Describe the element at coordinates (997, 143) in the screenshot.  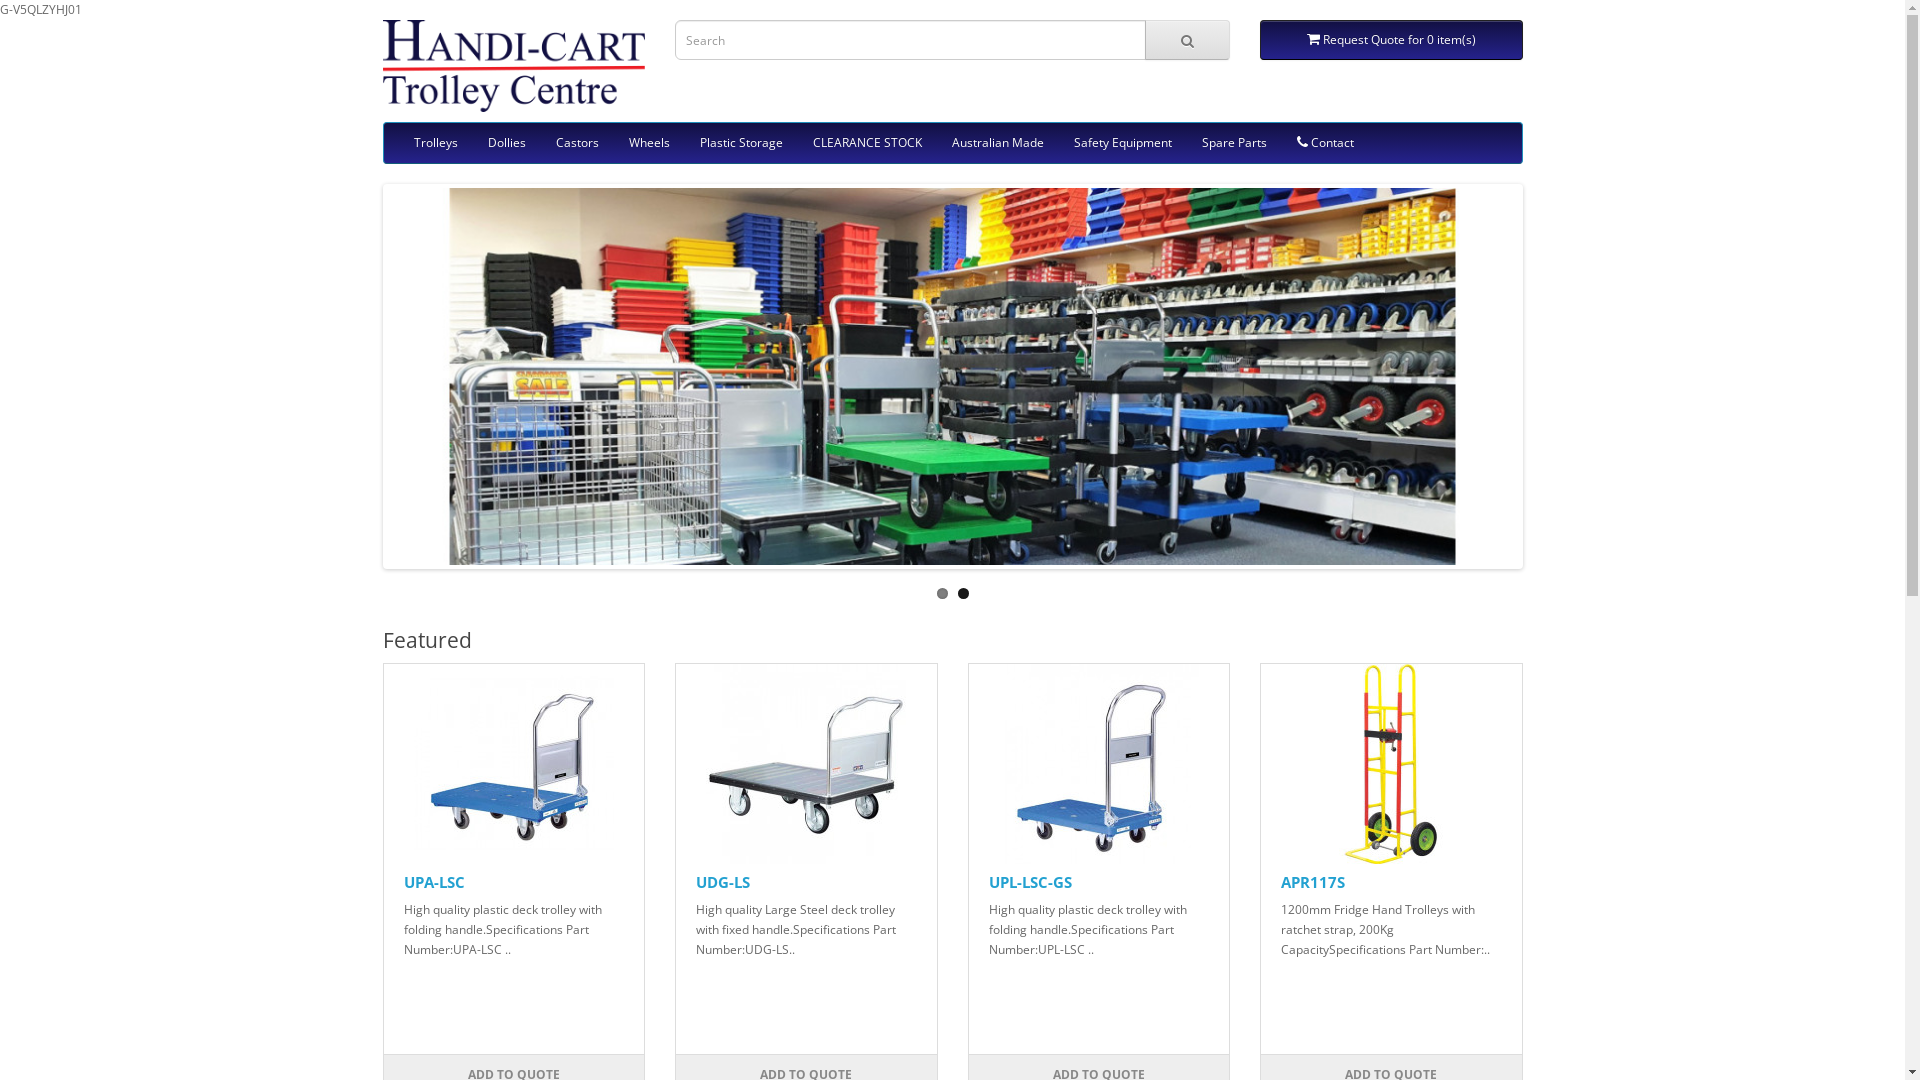
I see `Australian Made` at that location.